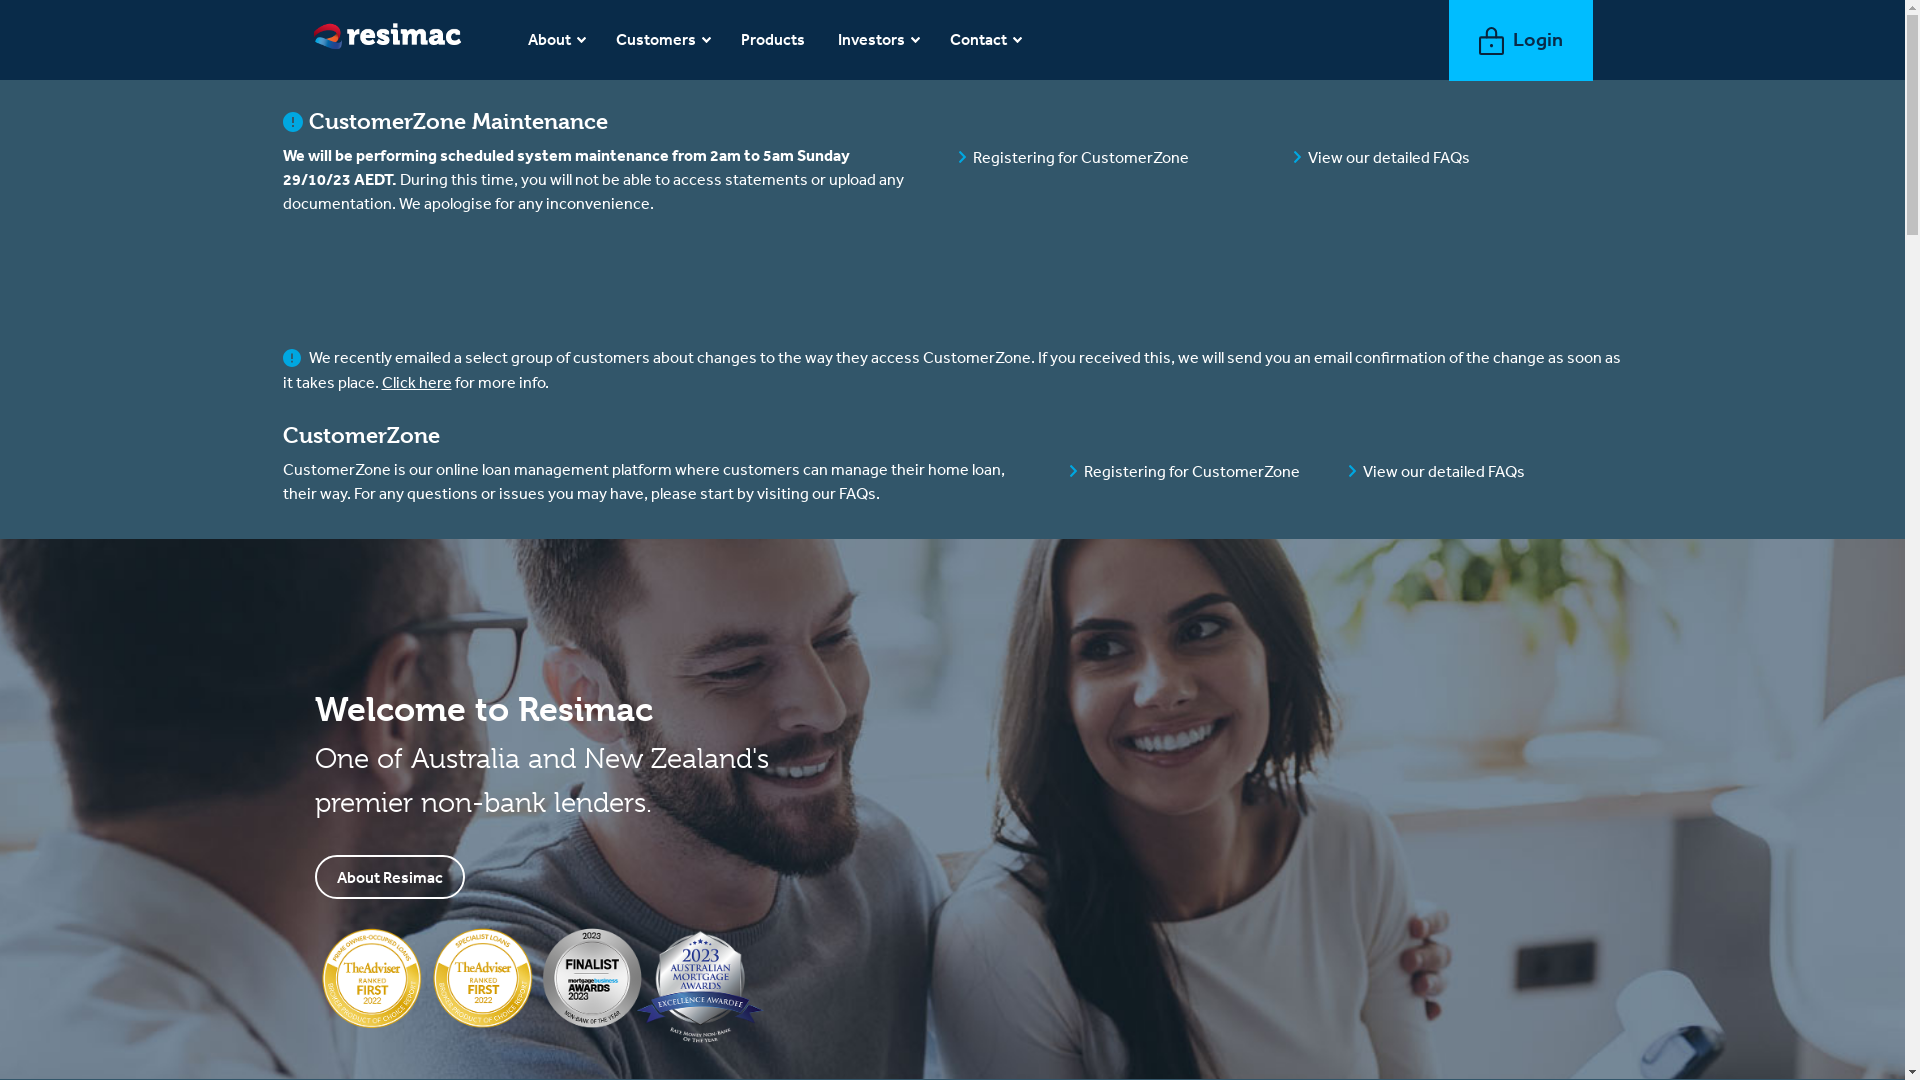 Image resolution: width=1920 pixels, height=1080 pixels. Describe the element at coordinates (664, 40) in the screenshot. I see `Customers` at that location.